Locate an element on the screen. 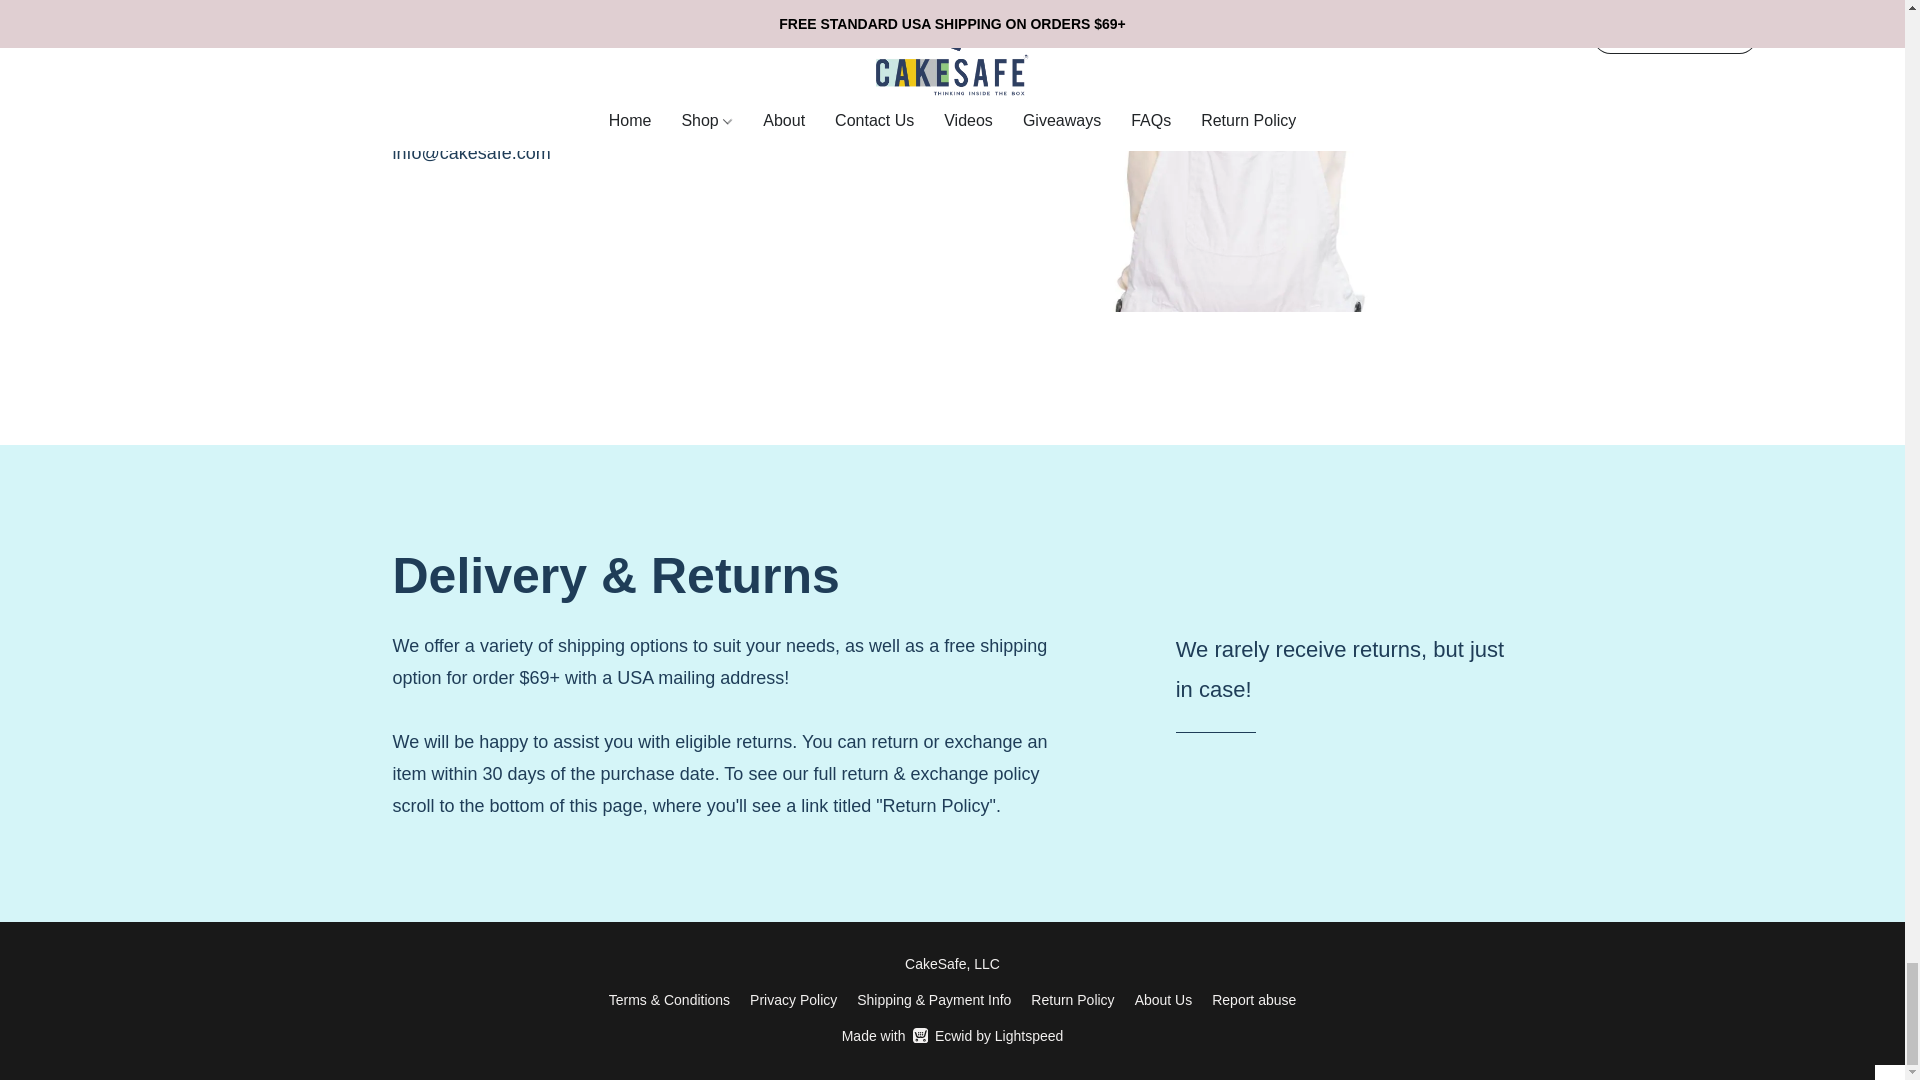  About Us is located at coordinates (1163, 1000).